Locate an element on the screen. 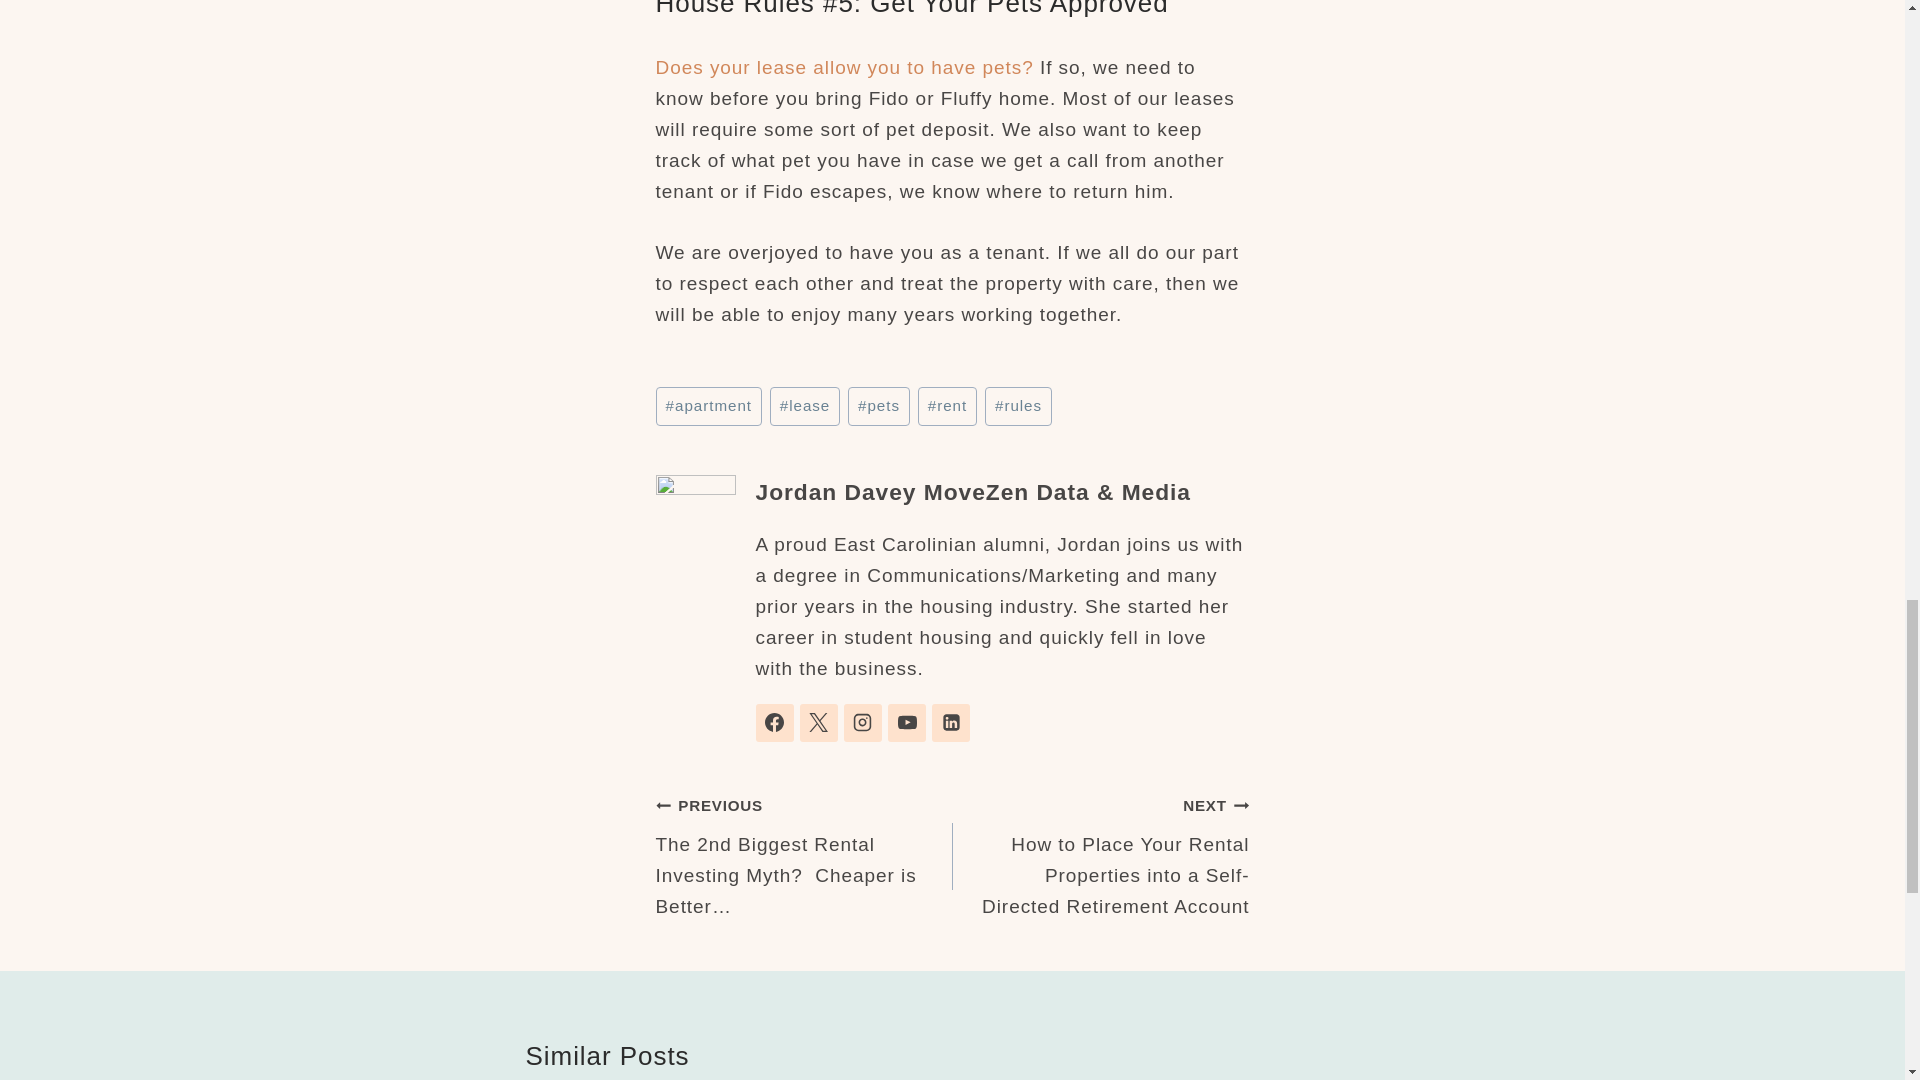 Image resolution: width=1920 pixels, height=1080 pixels. pets is located at coordinates (879, 406).